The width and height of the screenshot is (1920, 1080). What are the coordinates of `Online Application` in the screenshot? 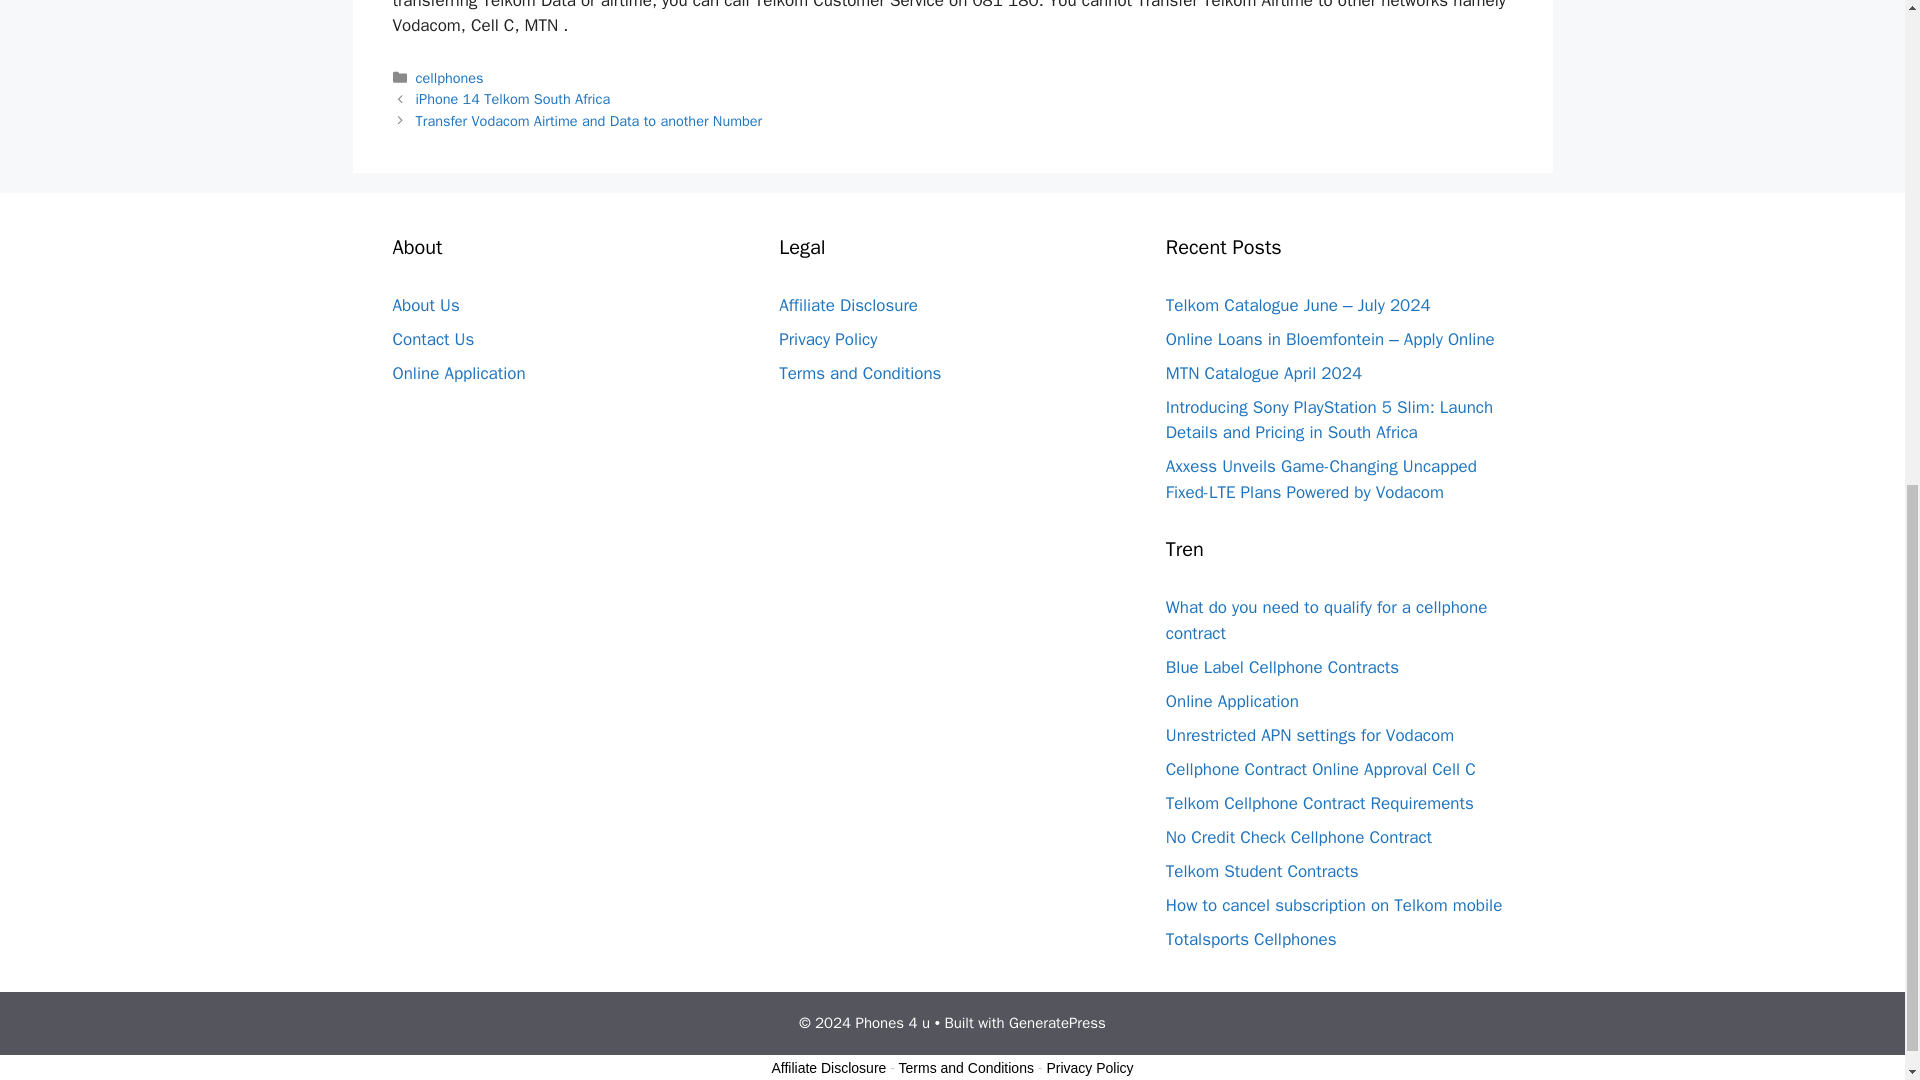 It's located at (1232, 701).